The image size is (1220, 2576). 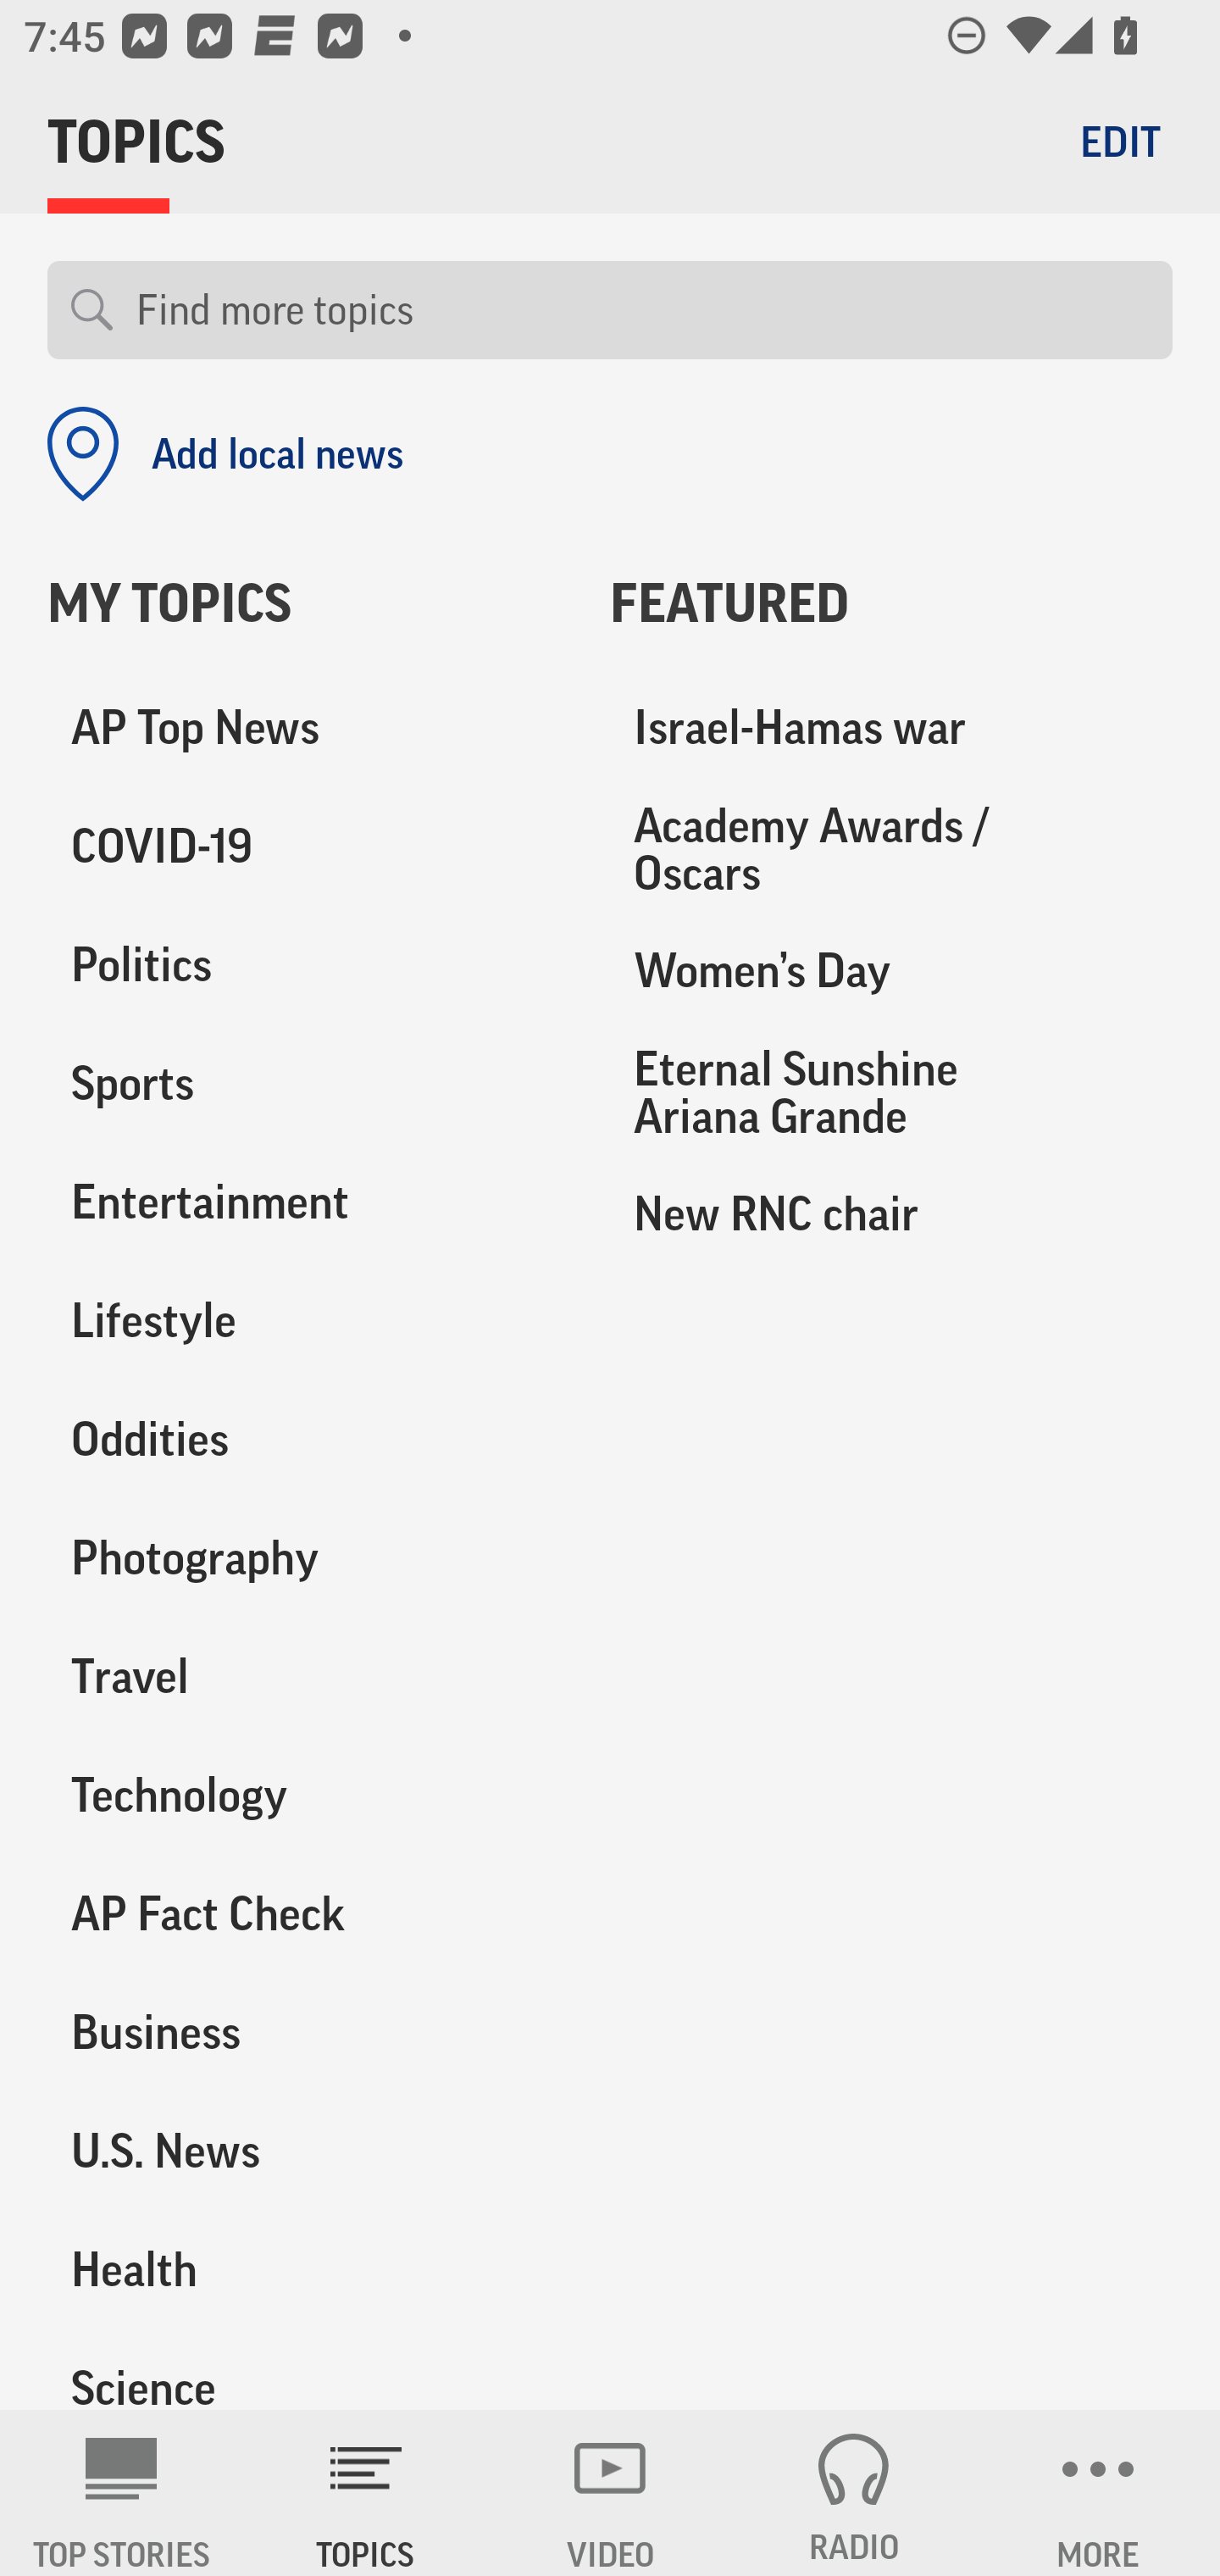 I want to click on RADIO, so click(x=854, y=2493).